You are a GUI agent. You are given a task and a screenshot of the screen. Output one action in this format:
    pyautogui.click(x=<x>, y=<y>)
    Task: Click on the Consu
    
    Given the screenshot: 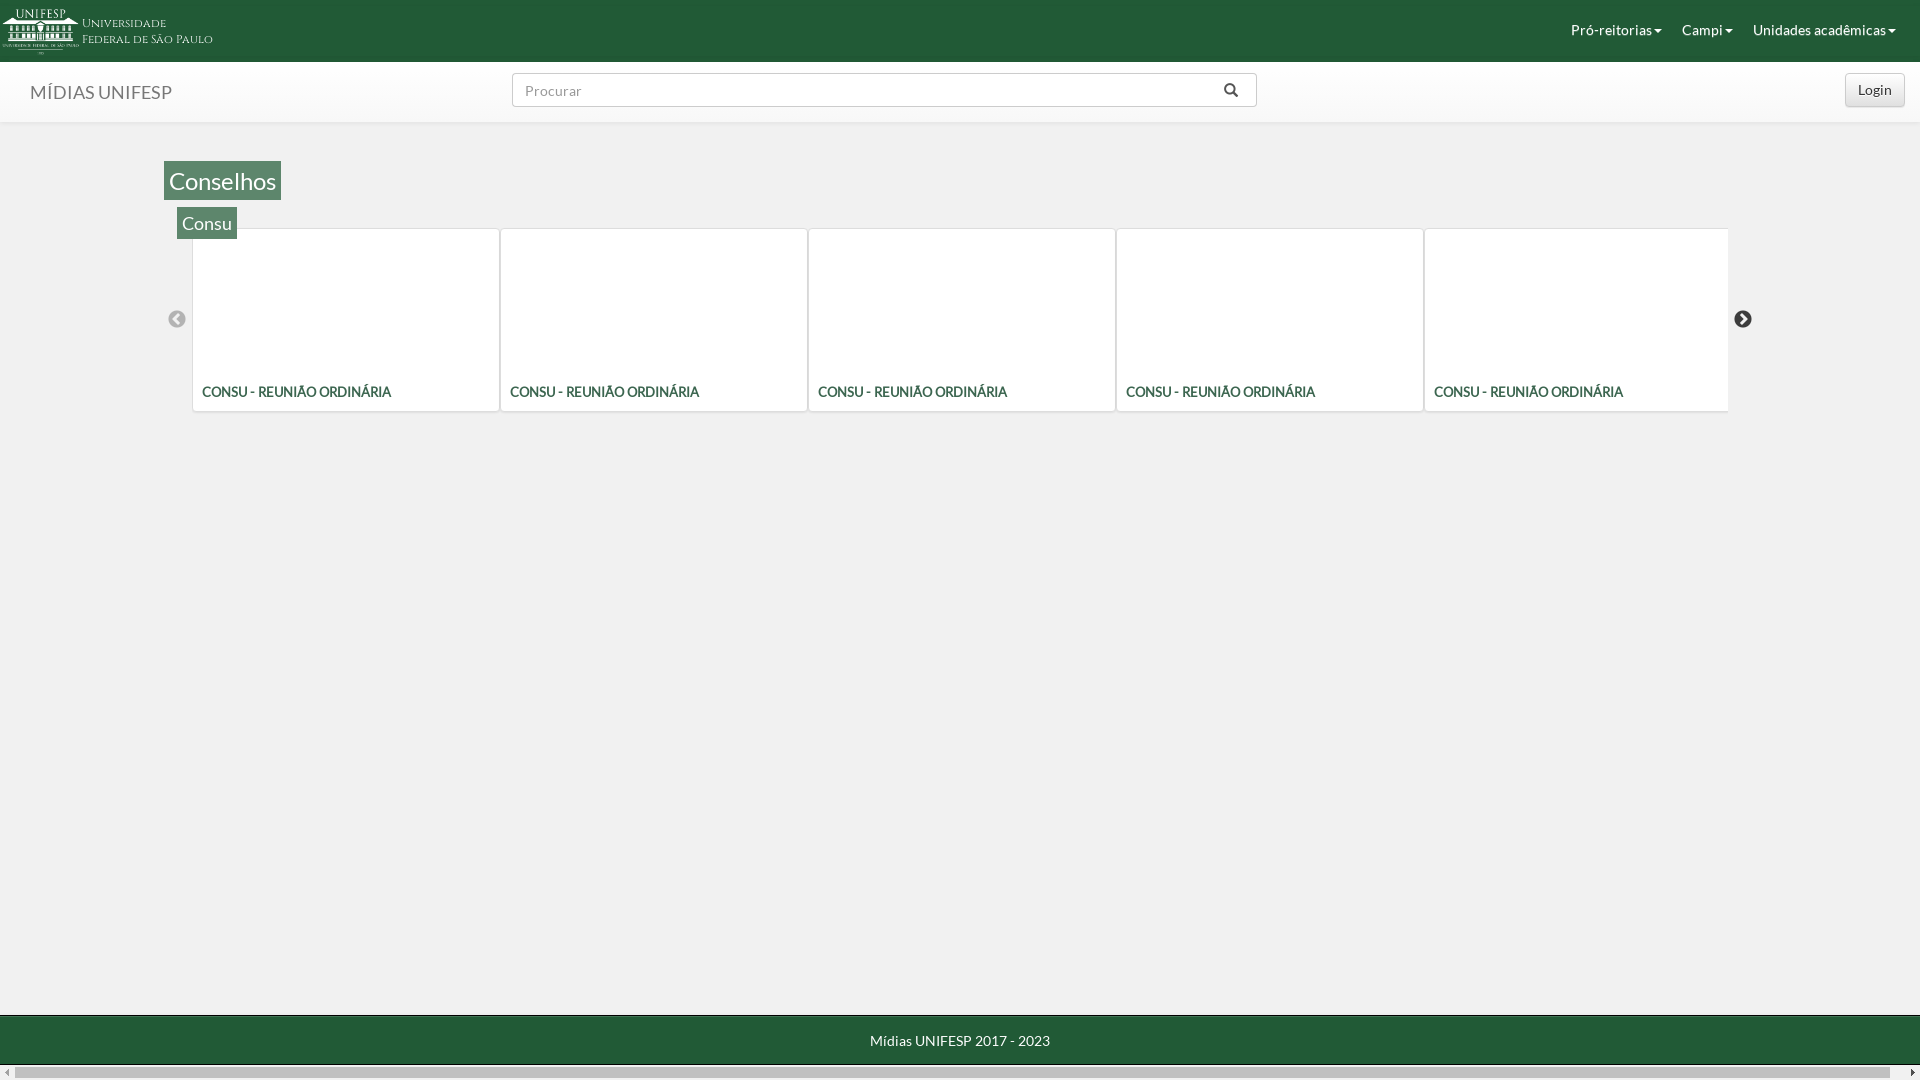 What is the action you would take?
    pyautogui.click(x=207, y=223)
    